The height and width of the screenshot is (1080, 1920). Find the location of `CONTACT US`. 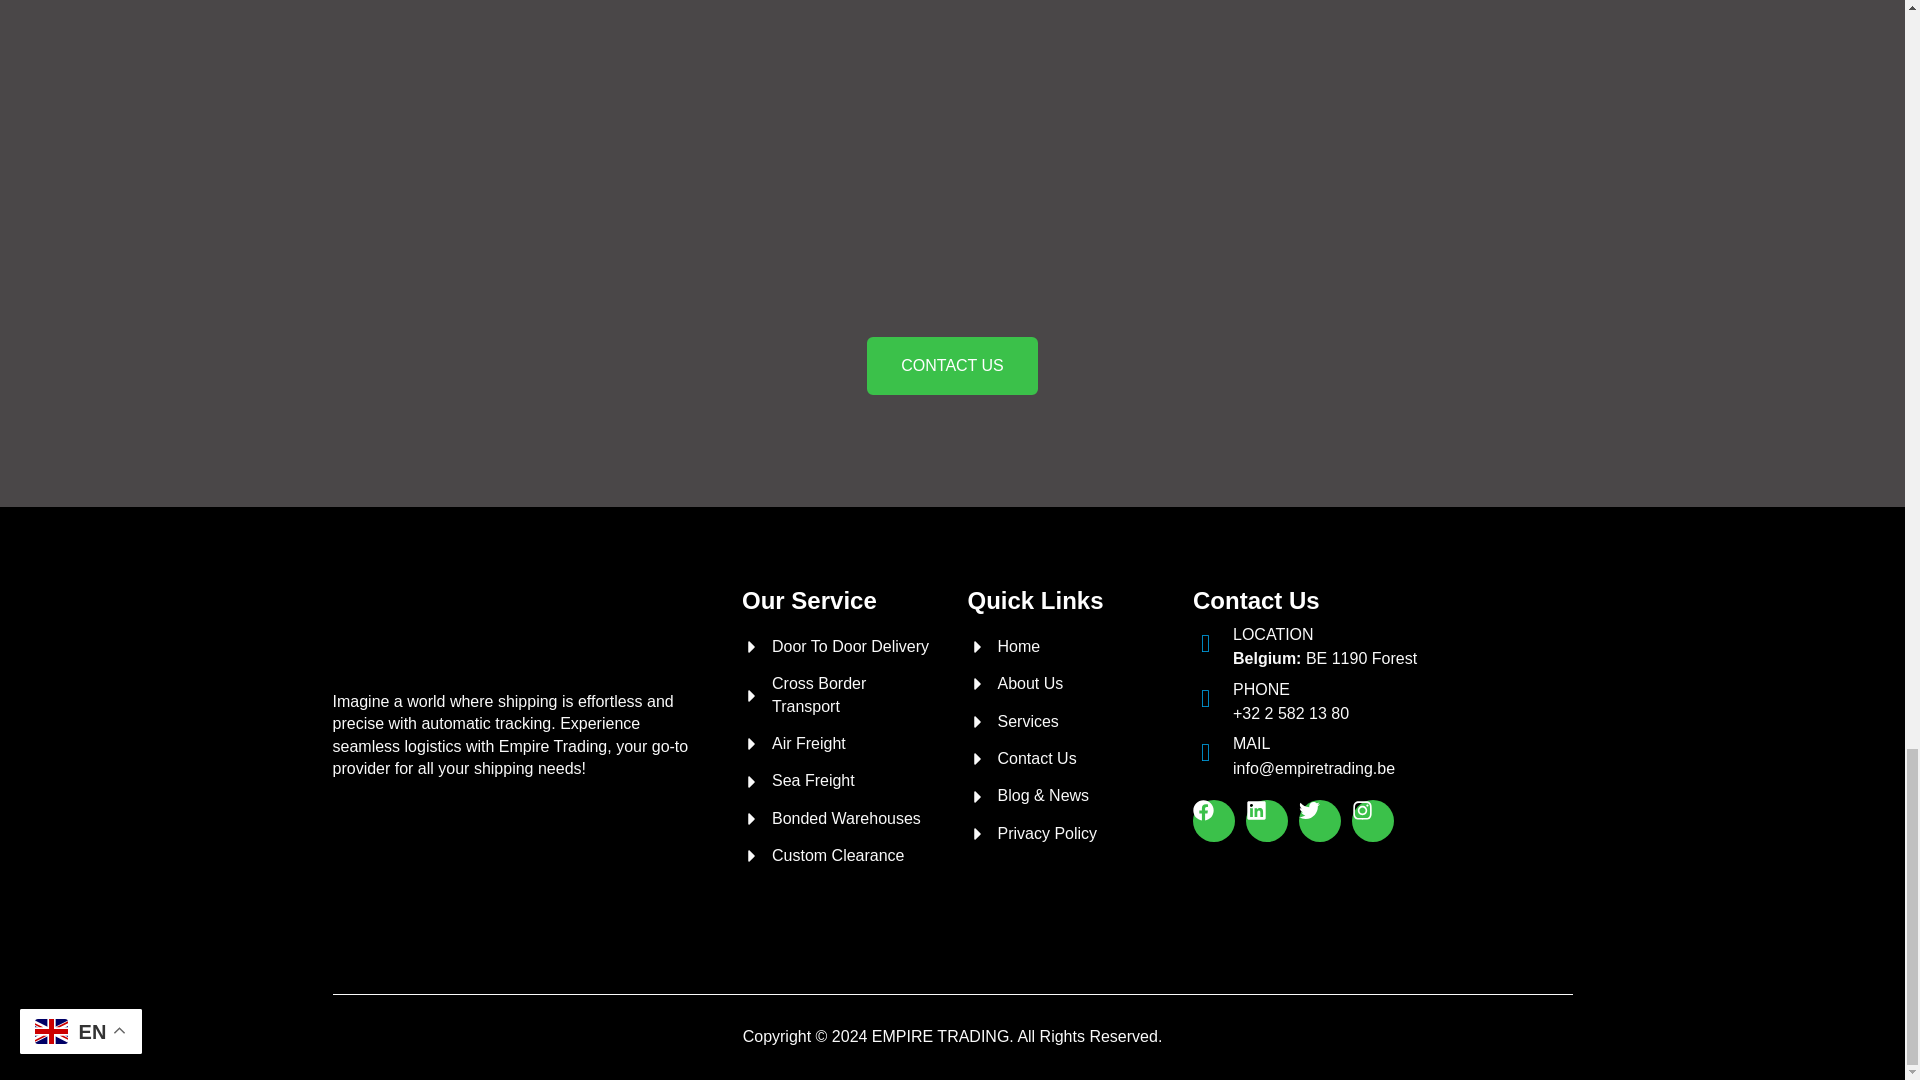

CONTACT US is located at coordinates (952, 366).